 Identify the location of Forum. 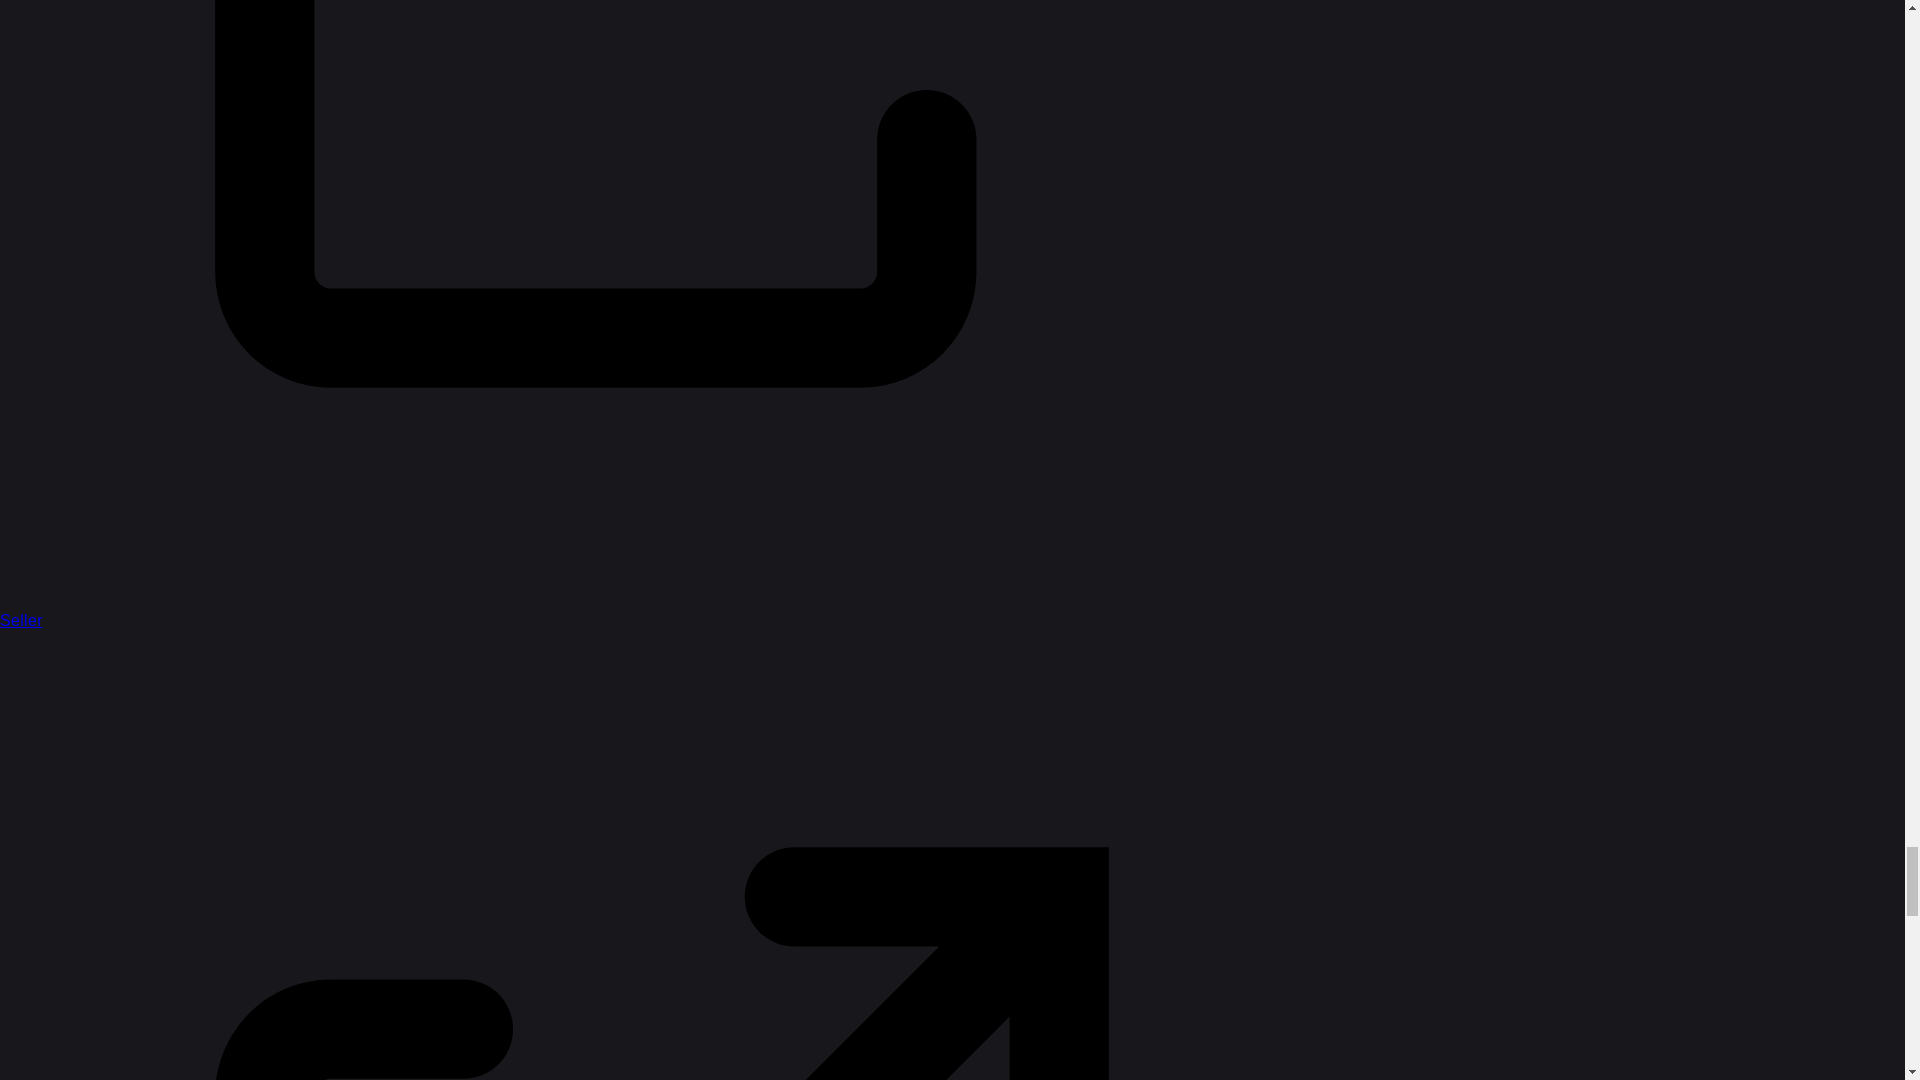
(674, 122).